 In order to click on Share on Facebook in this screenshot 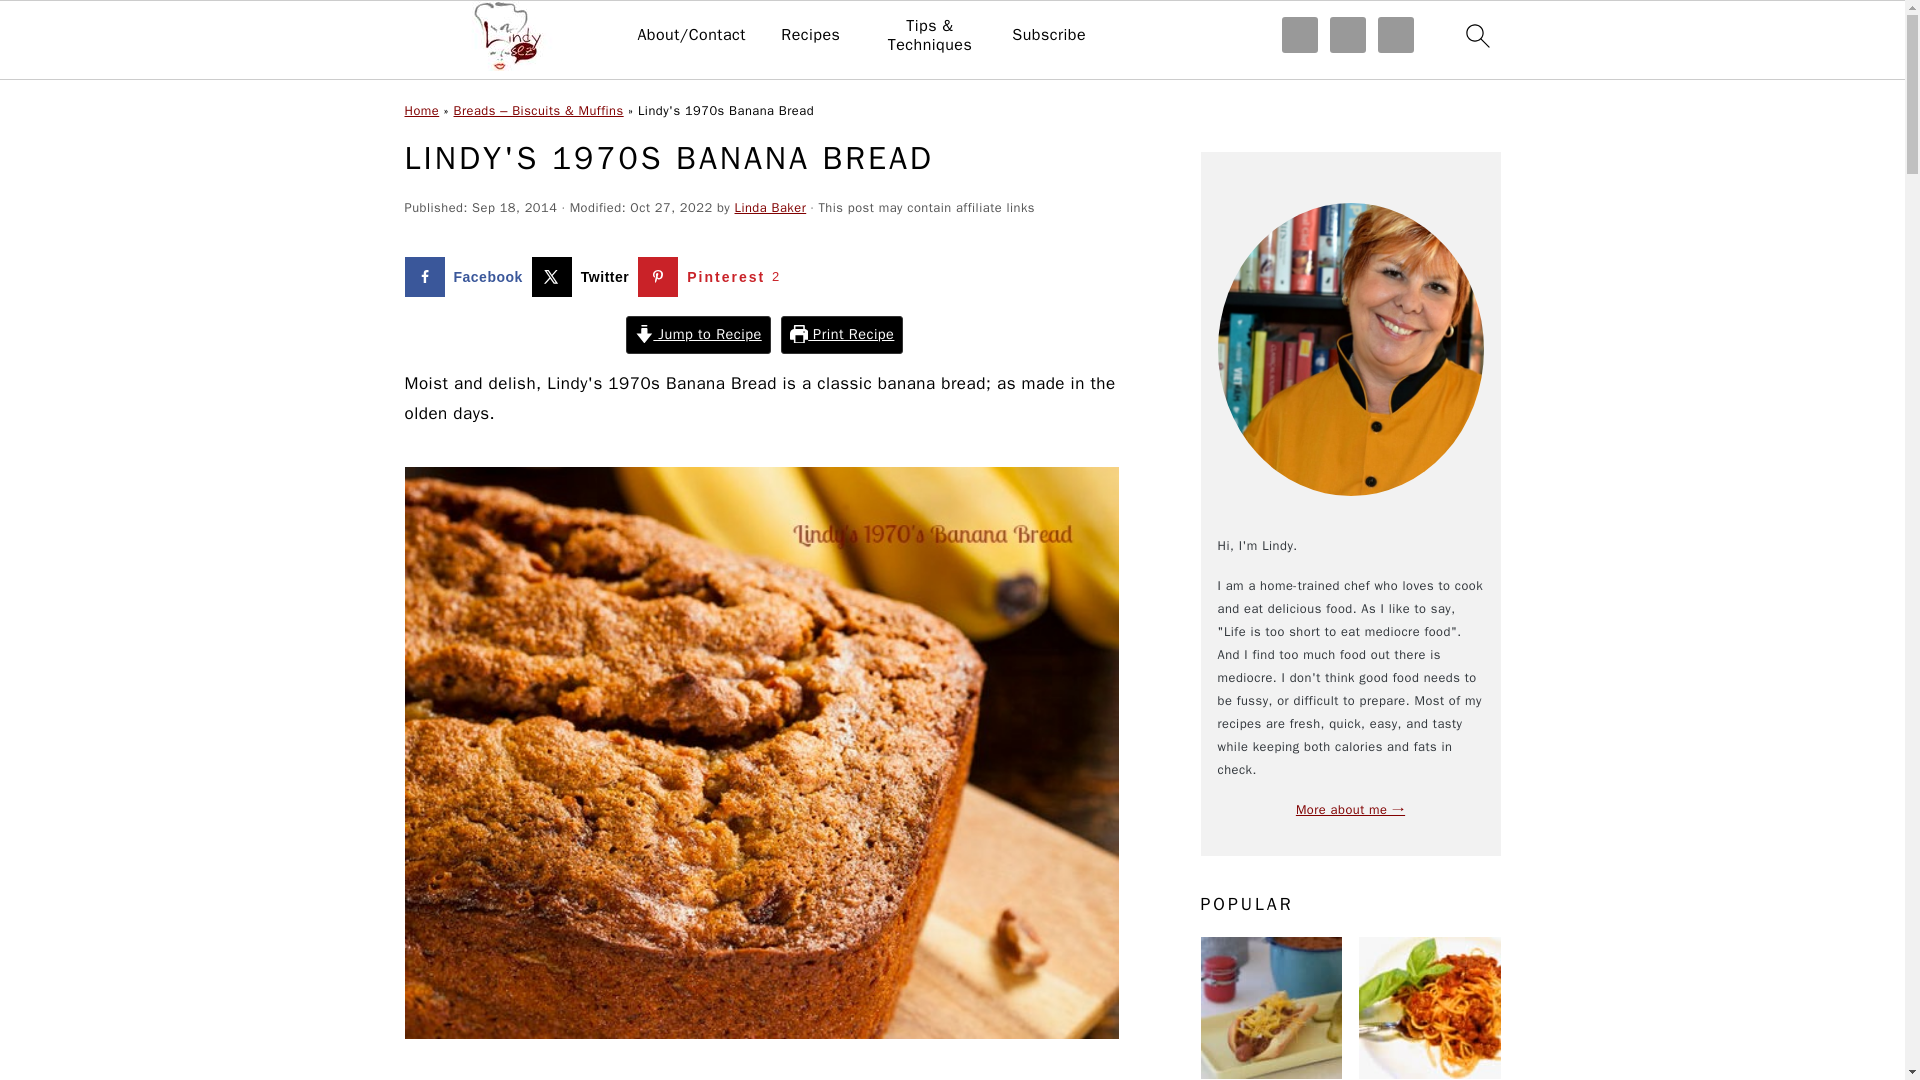, I will do `click(467, 277)`.